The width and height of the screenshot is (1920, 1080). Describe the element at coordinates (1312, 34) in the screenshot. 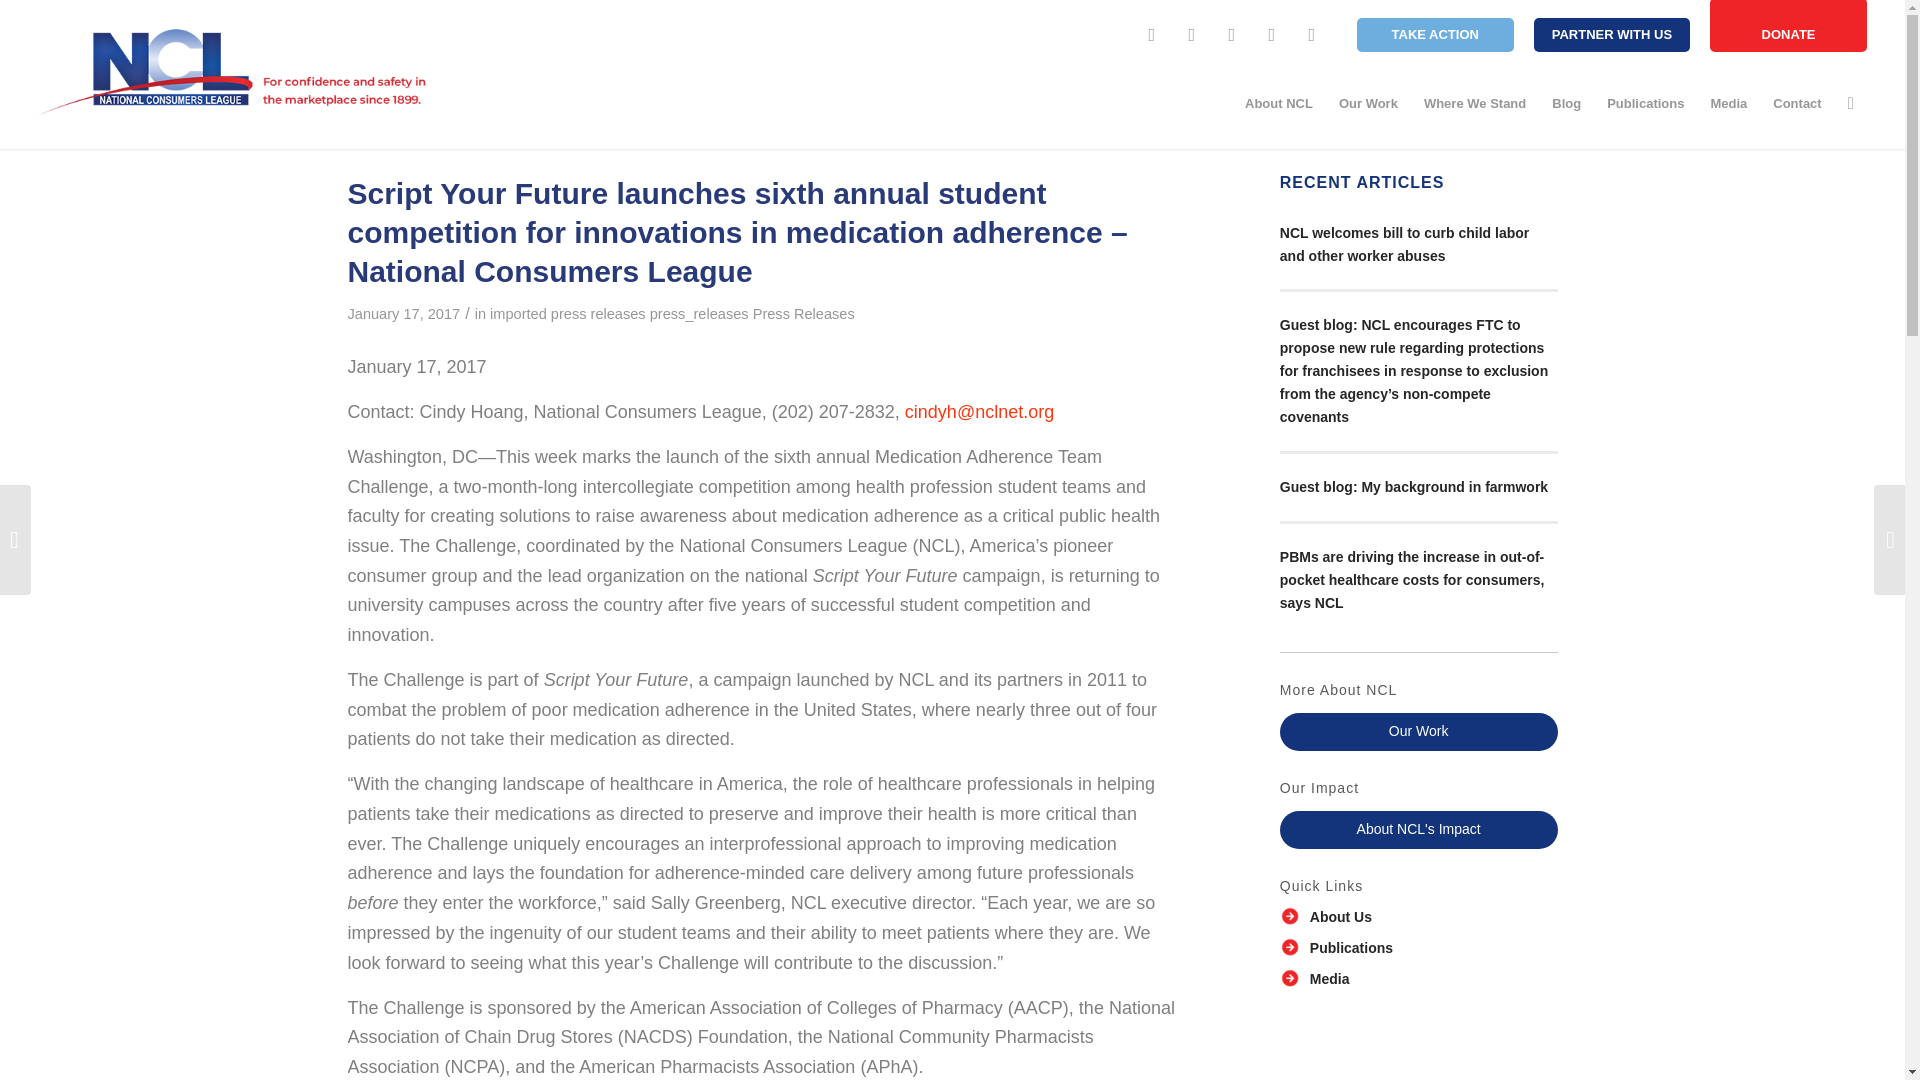

I see `LinkedIn` at that location.